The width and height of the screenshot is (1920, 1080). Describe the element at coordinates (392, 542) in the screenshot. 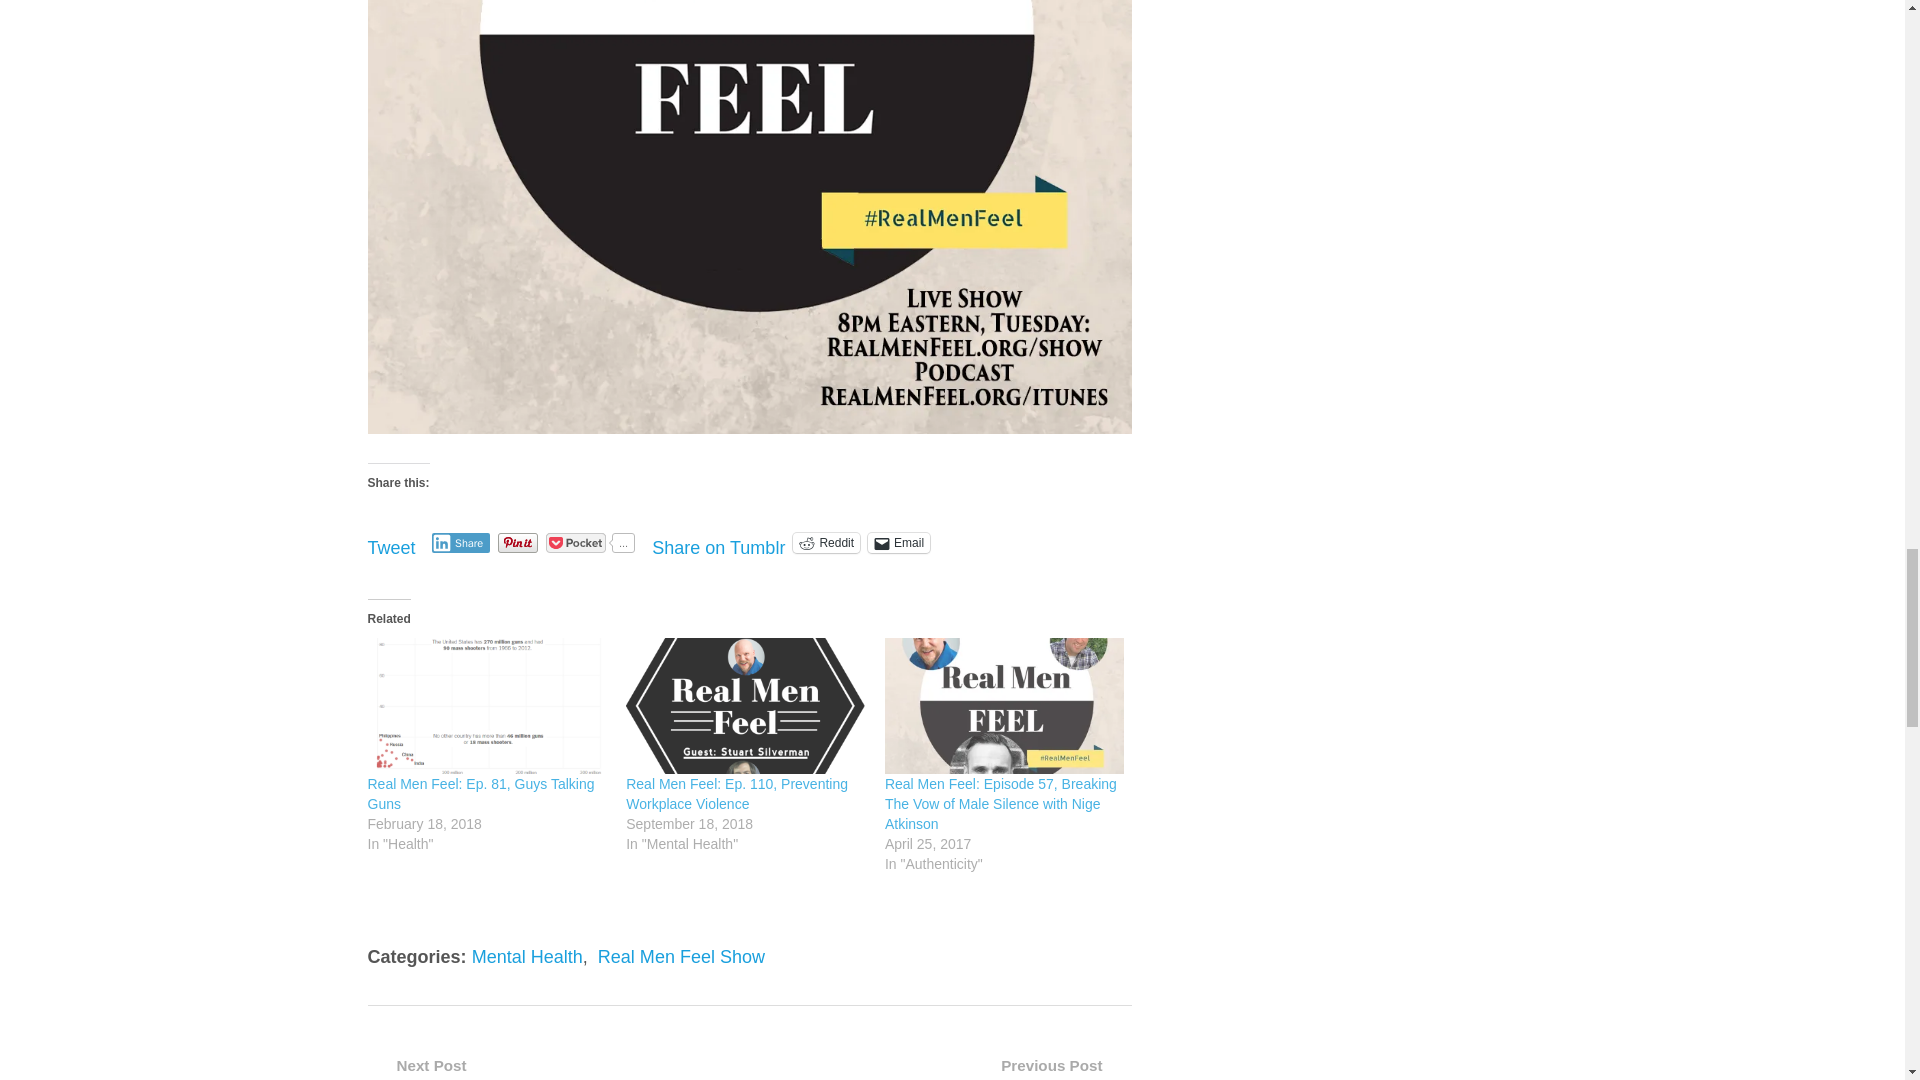

I see `Tweet` at that location.